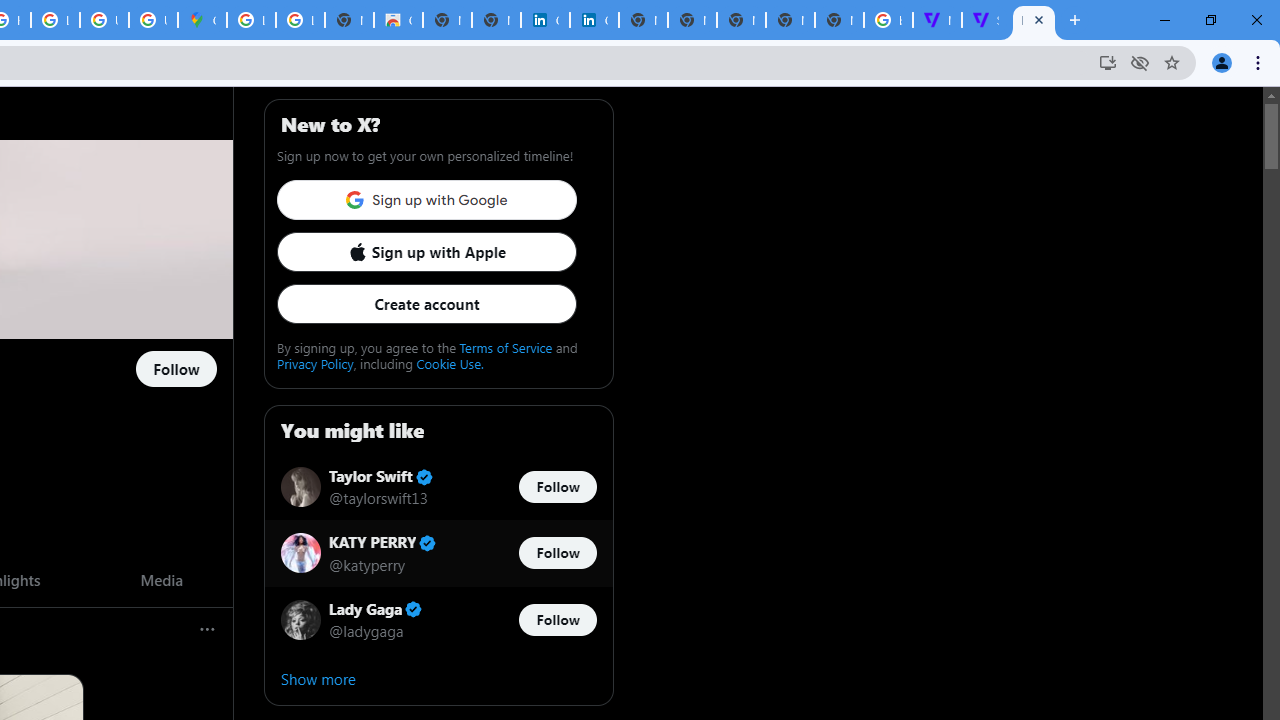  What do you see at coordinates (202, 20) in the screenshot?
I see `Google Maps` at bounding box center [202, 20].